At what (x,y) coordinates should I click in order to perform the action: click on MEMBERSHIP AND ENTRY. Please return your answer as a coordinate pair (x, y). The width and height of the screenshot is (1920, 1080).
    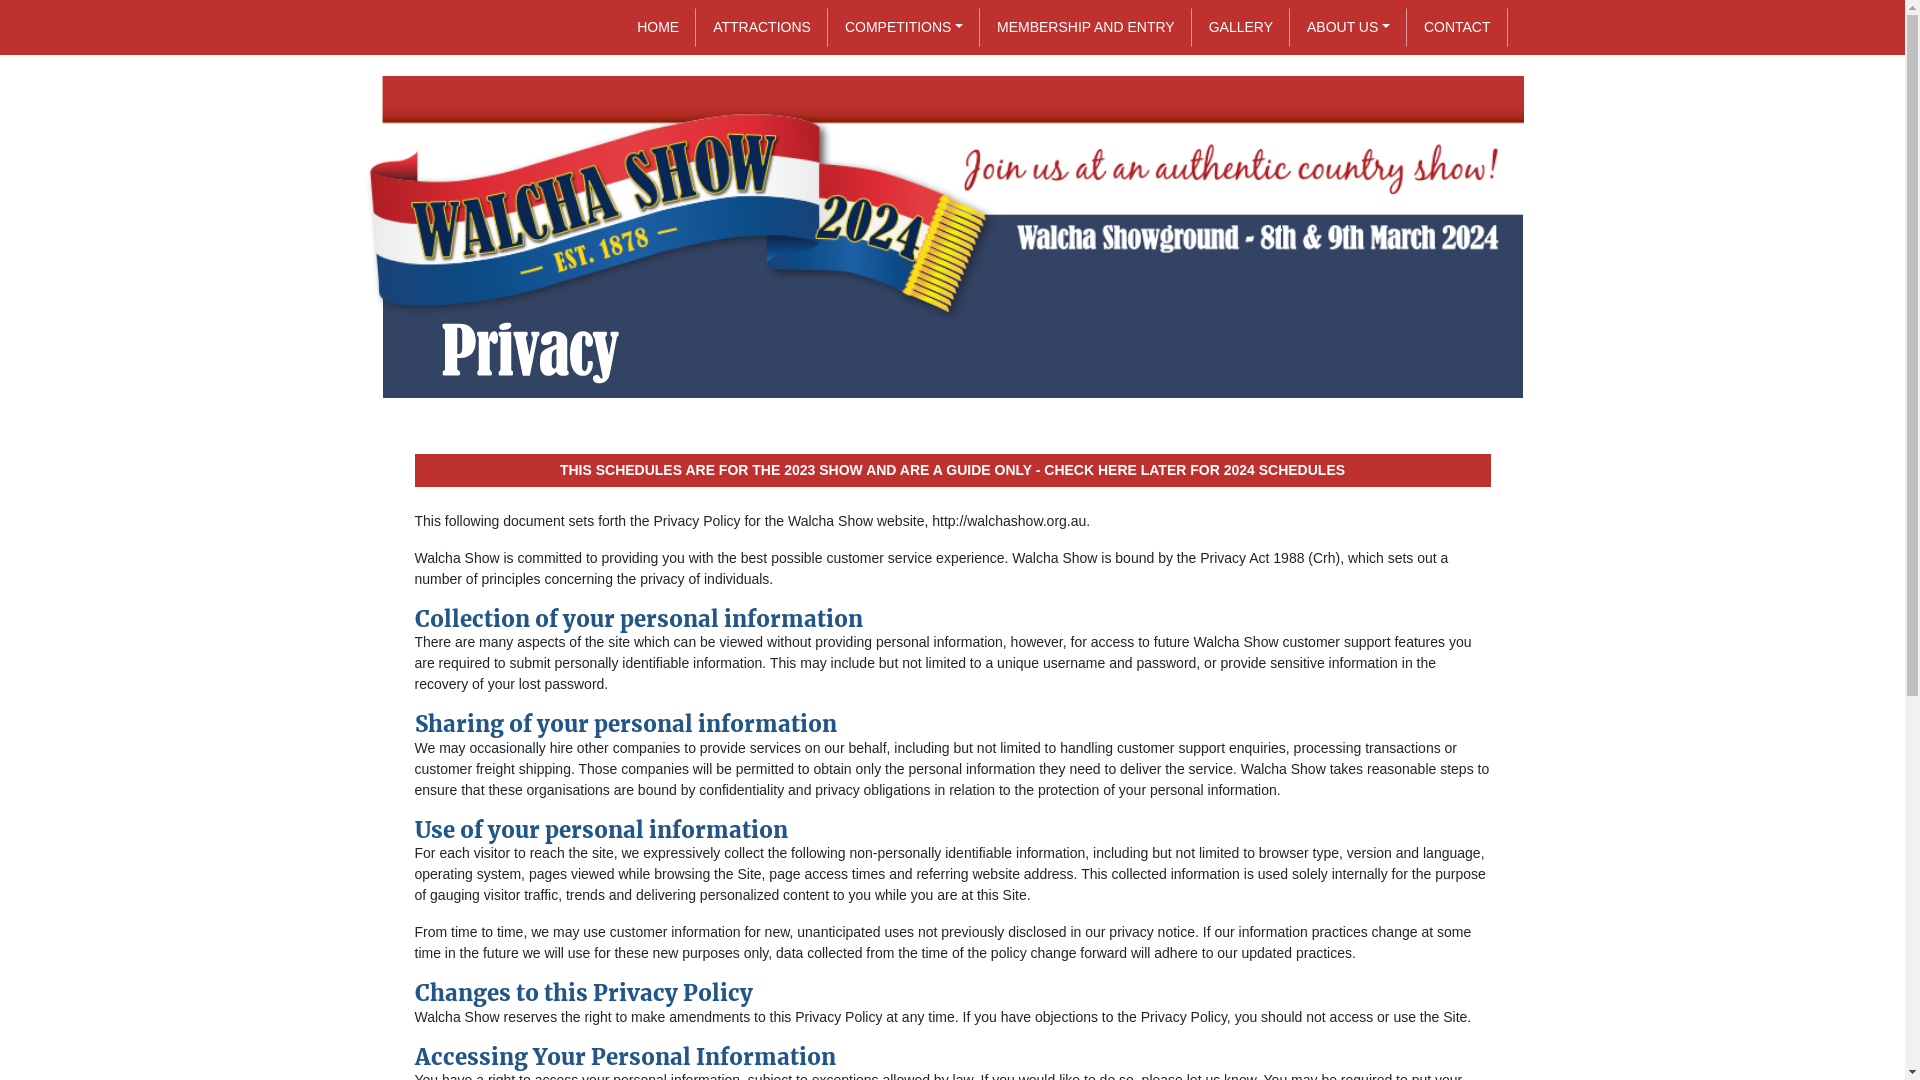
    Looking at the image, I should click on (1086, 28).